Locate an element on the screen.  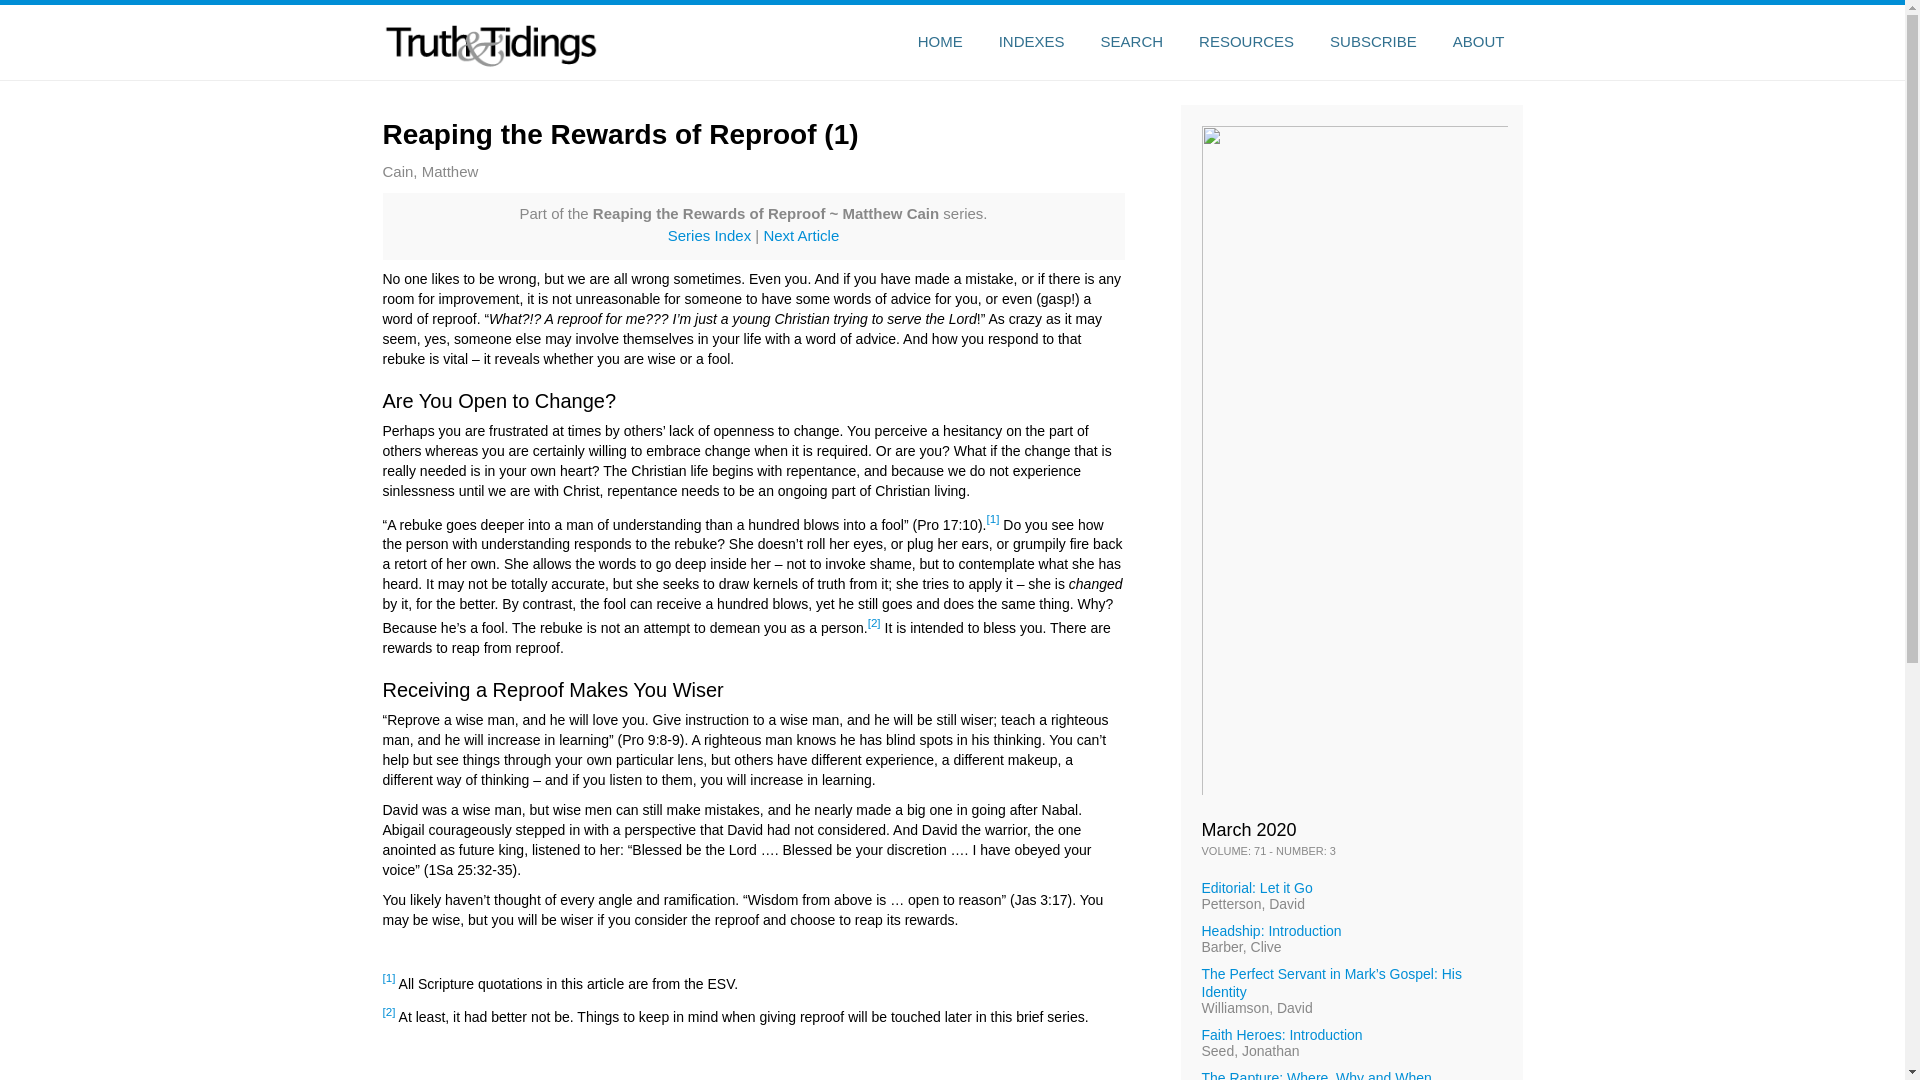
SUBSCRIBE is located at coordinates (1372, 42).